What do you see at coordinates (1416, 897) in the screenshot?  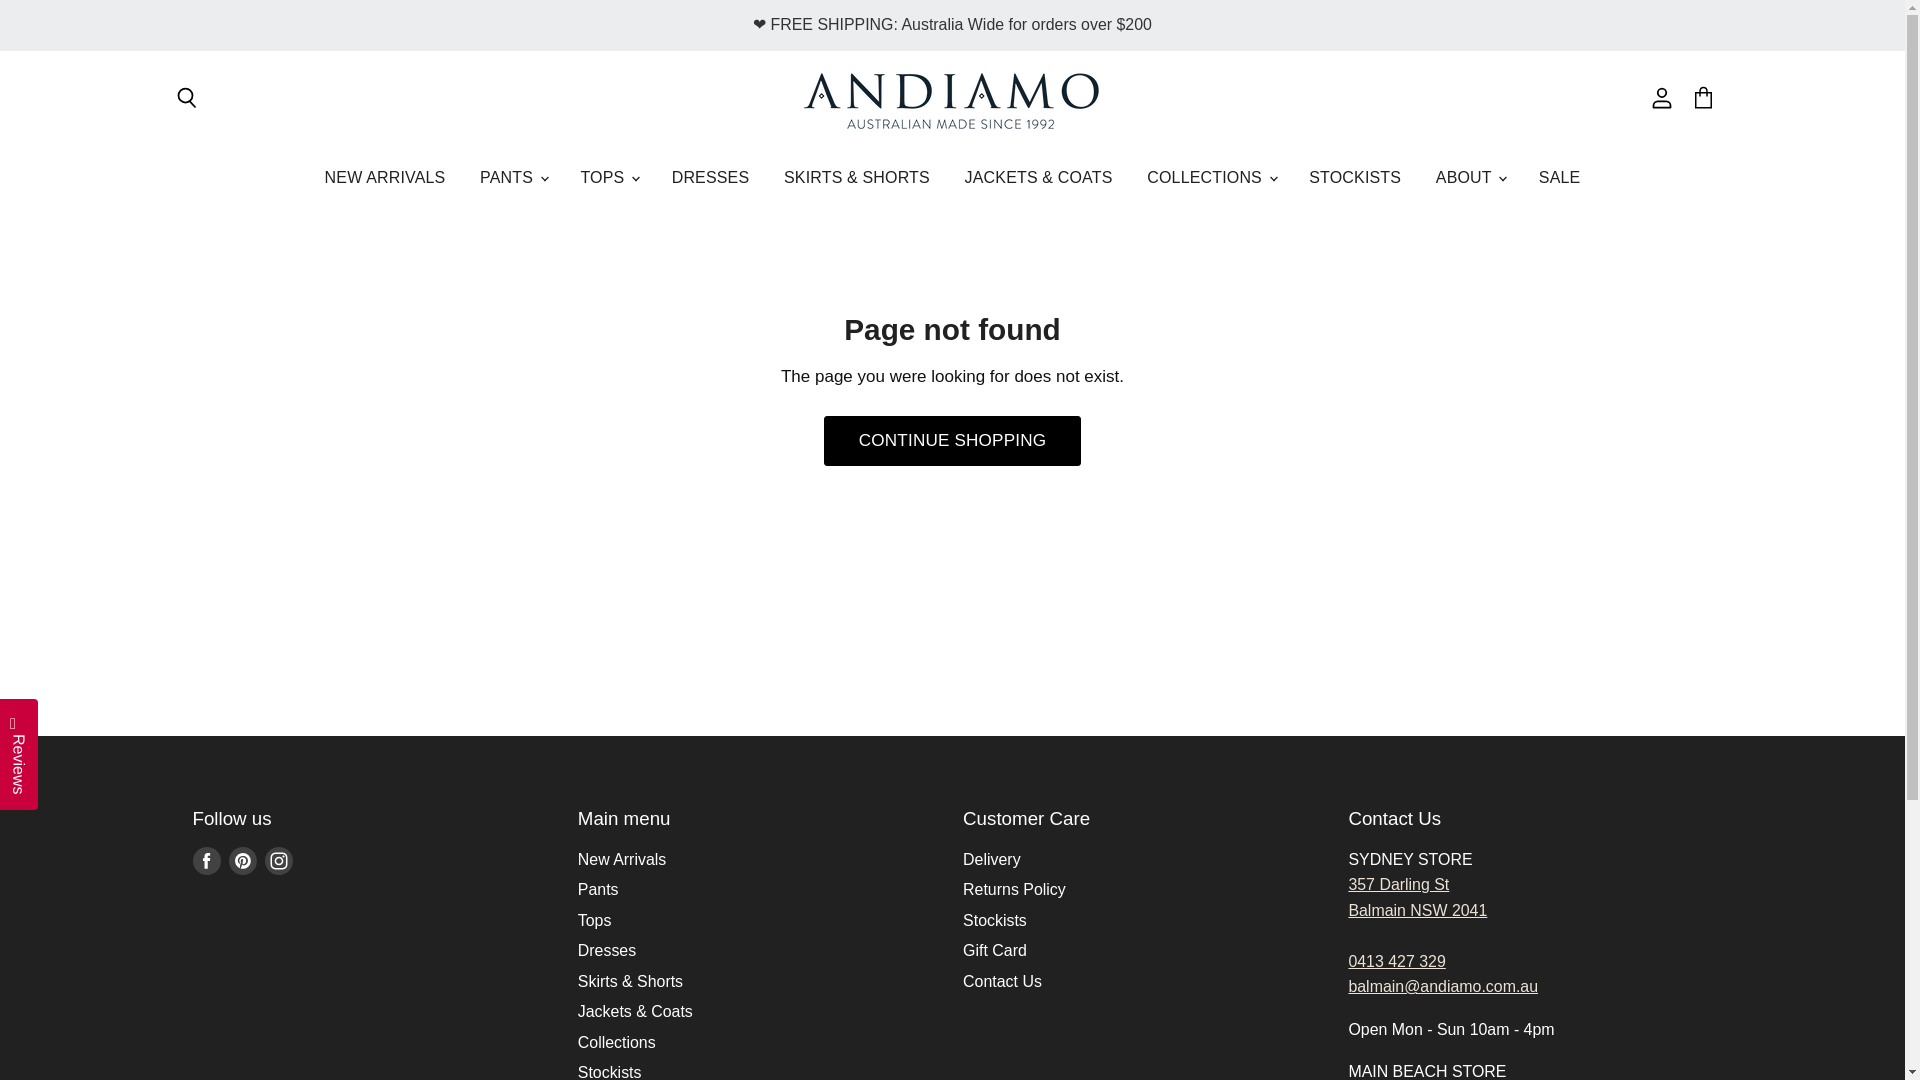 I see `Get Directions` at bounding box center [1416, 897].